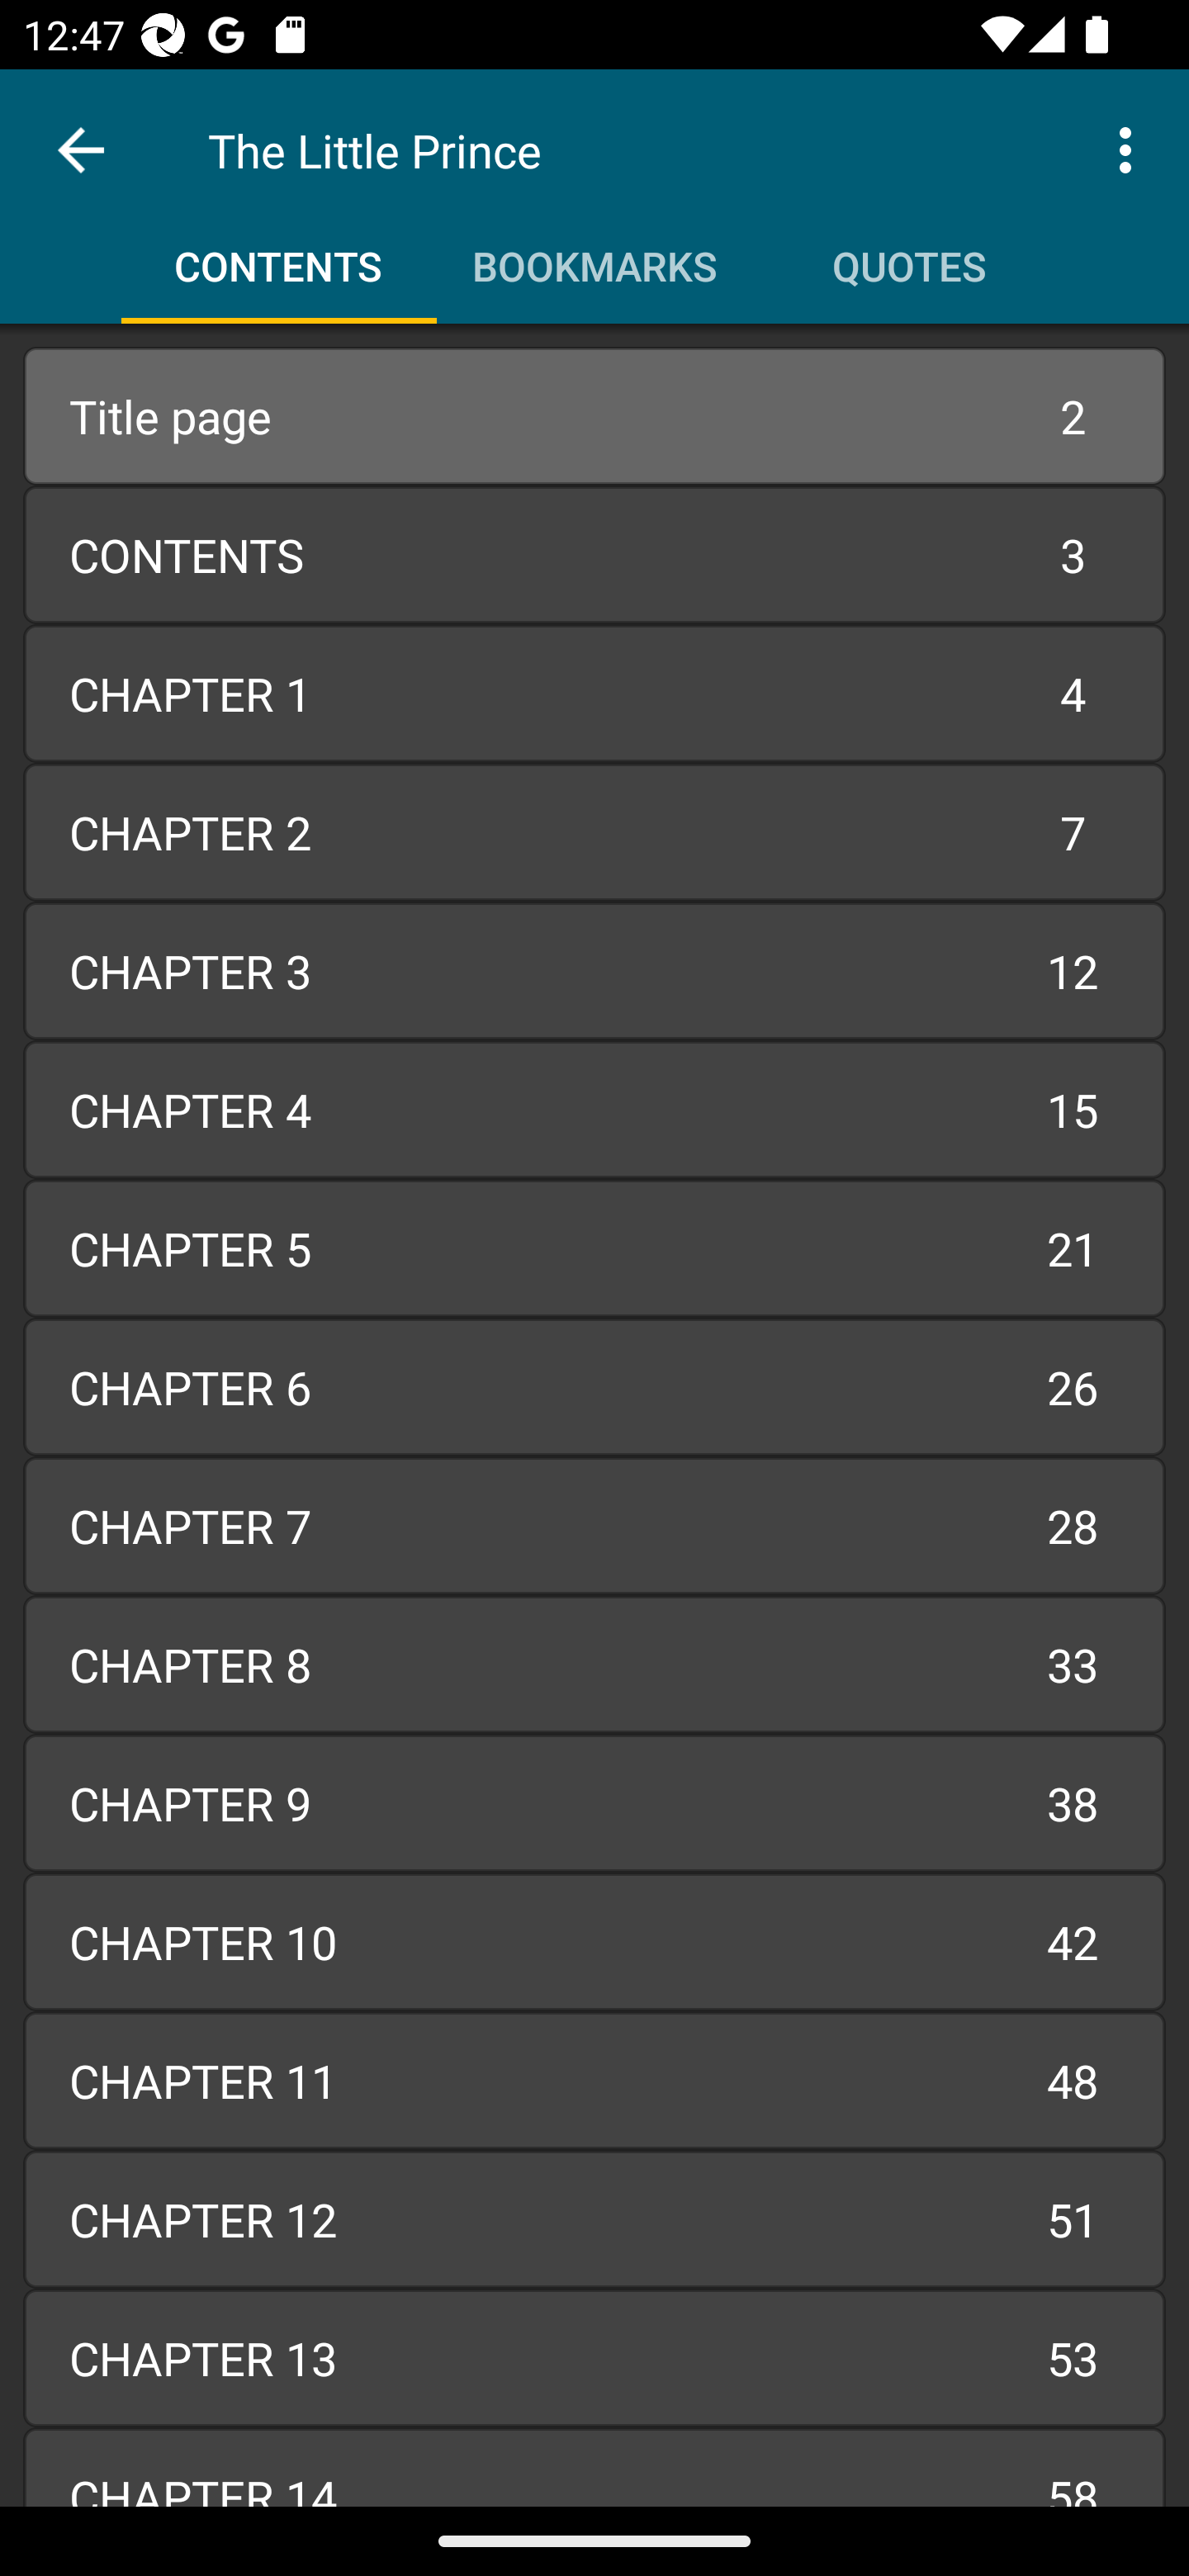 The height and width of the screenshot is (2576, 1189). Describe the element at coordinates (594, 1803) in the screenshot. I see `CHAPTER 9 38` at that location.